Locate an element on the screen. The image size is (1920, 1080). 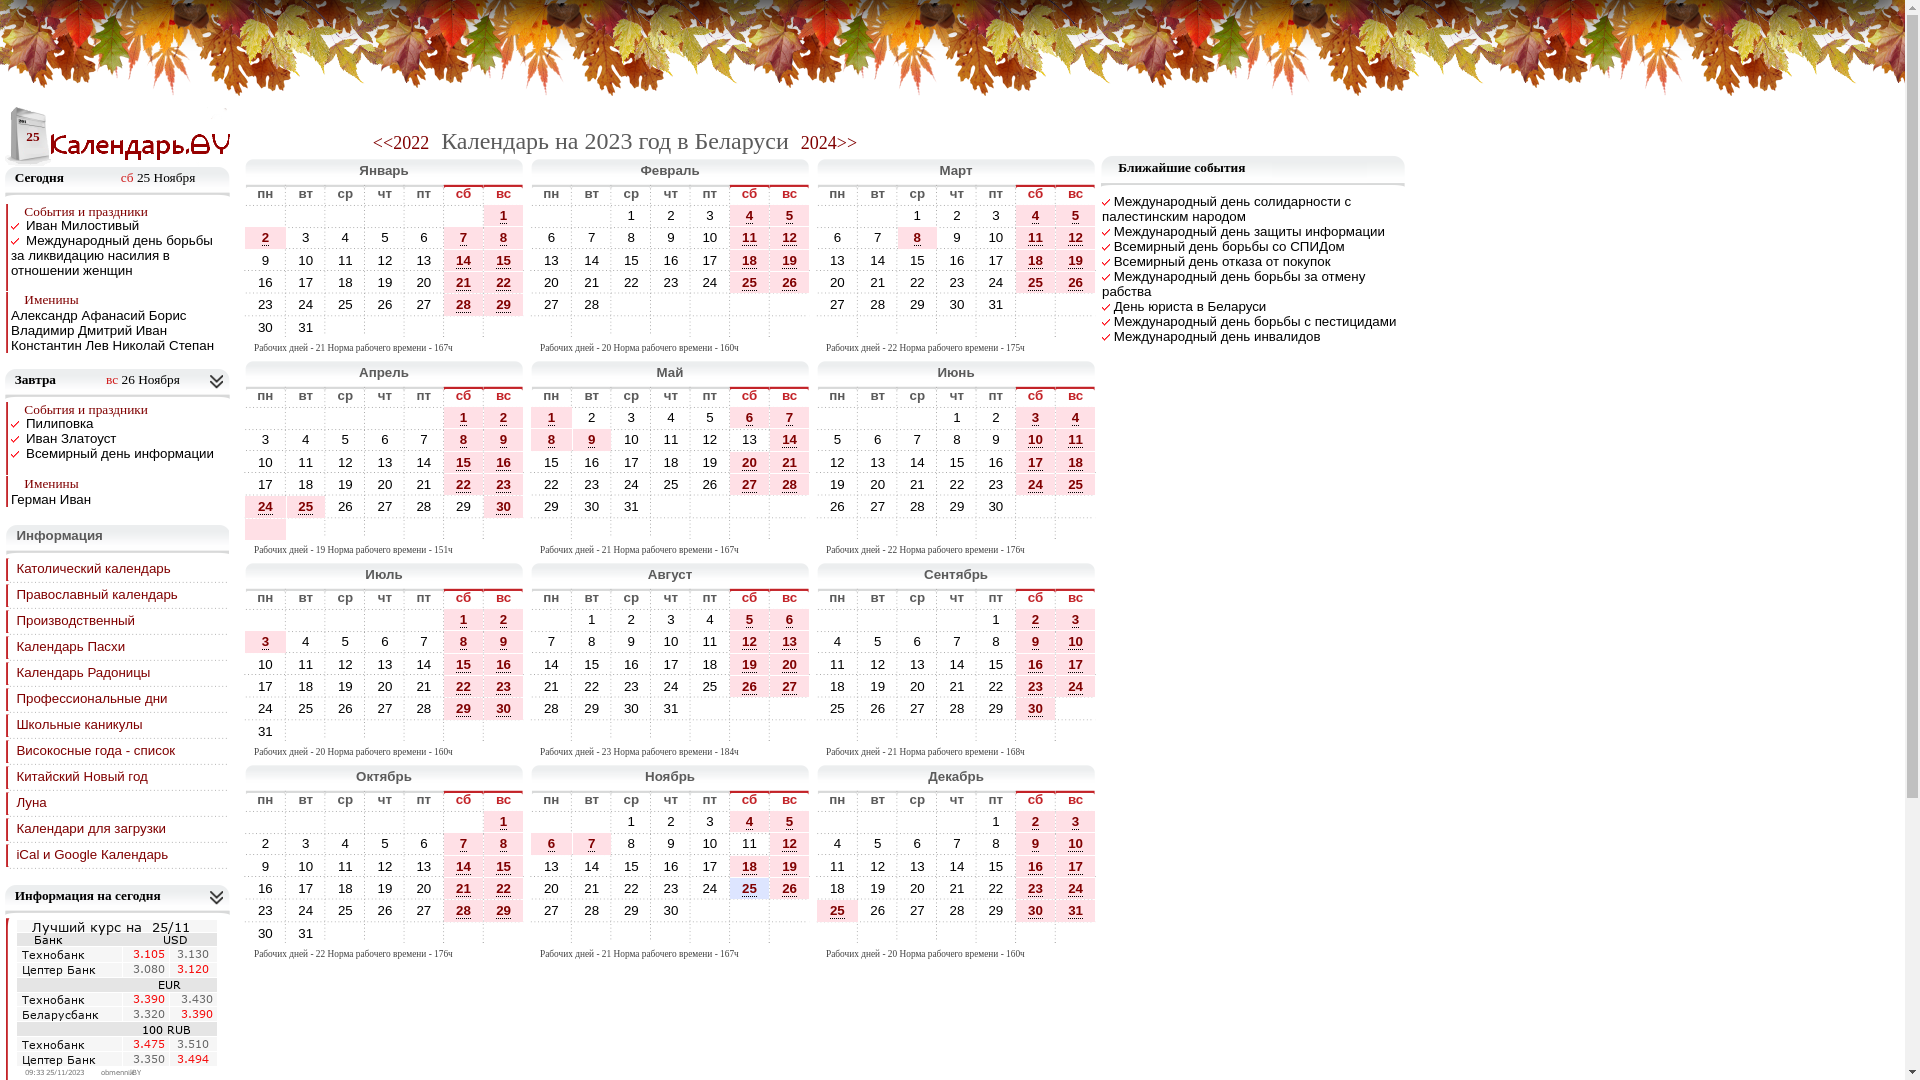
30 is located at coordinates (957, 304).